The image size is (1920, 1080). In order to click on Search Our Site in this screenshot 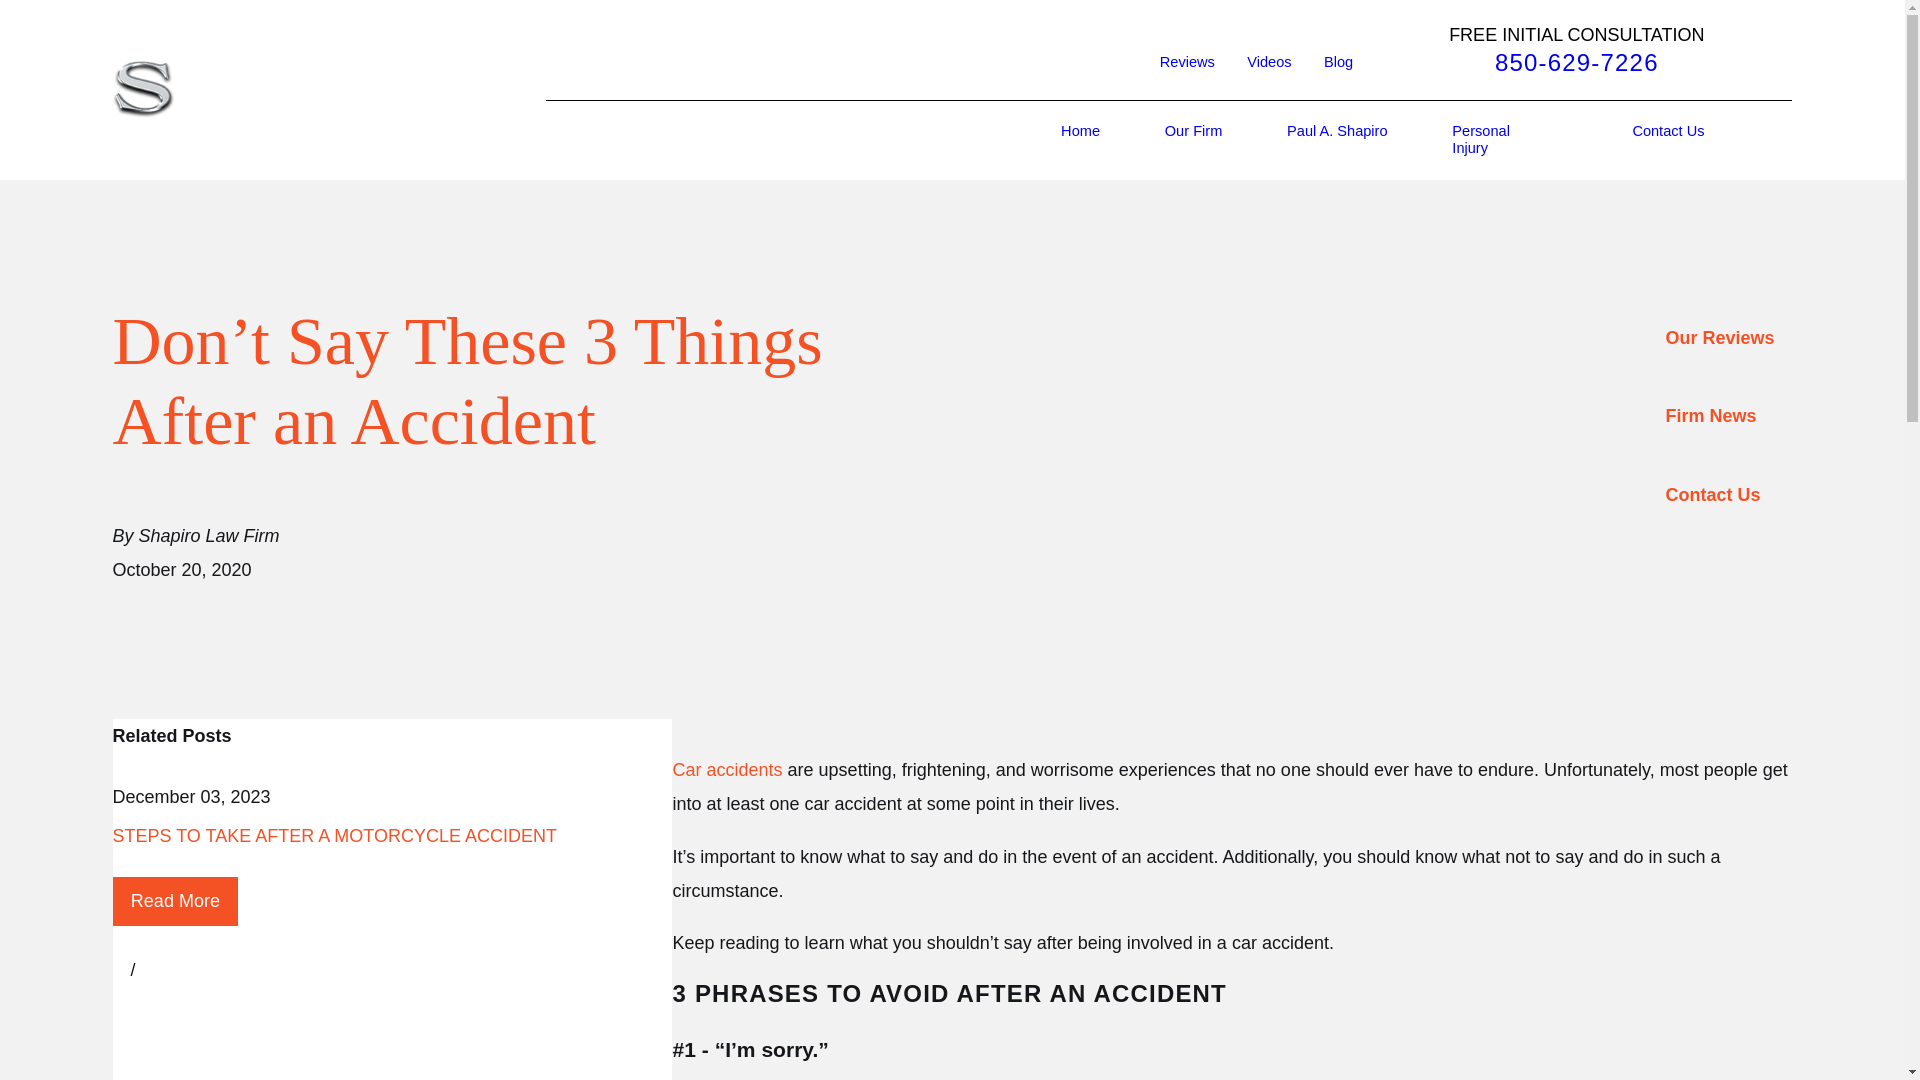, I will do `click(1036, 140)`.